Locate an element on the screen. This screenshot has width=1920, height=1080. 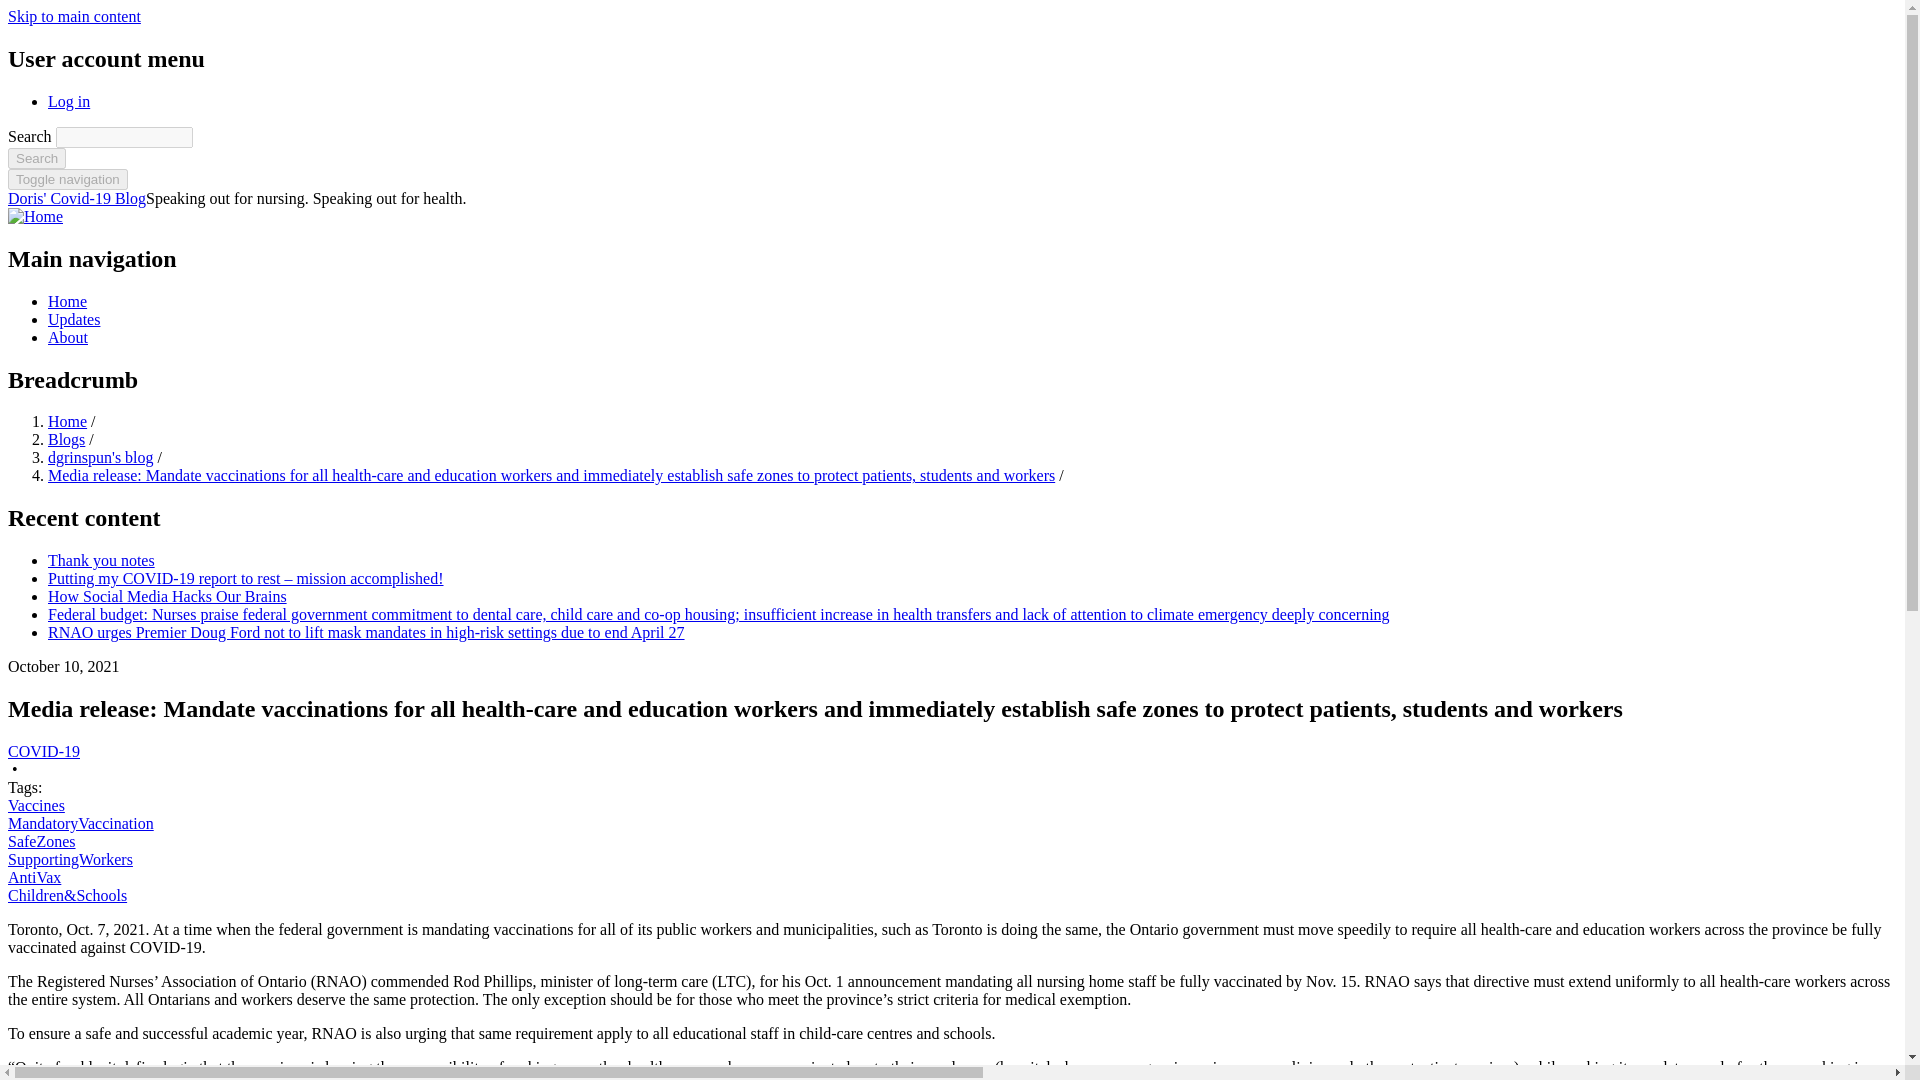
Enter the terms you wish to search for. is located at coordinates (124, 137).